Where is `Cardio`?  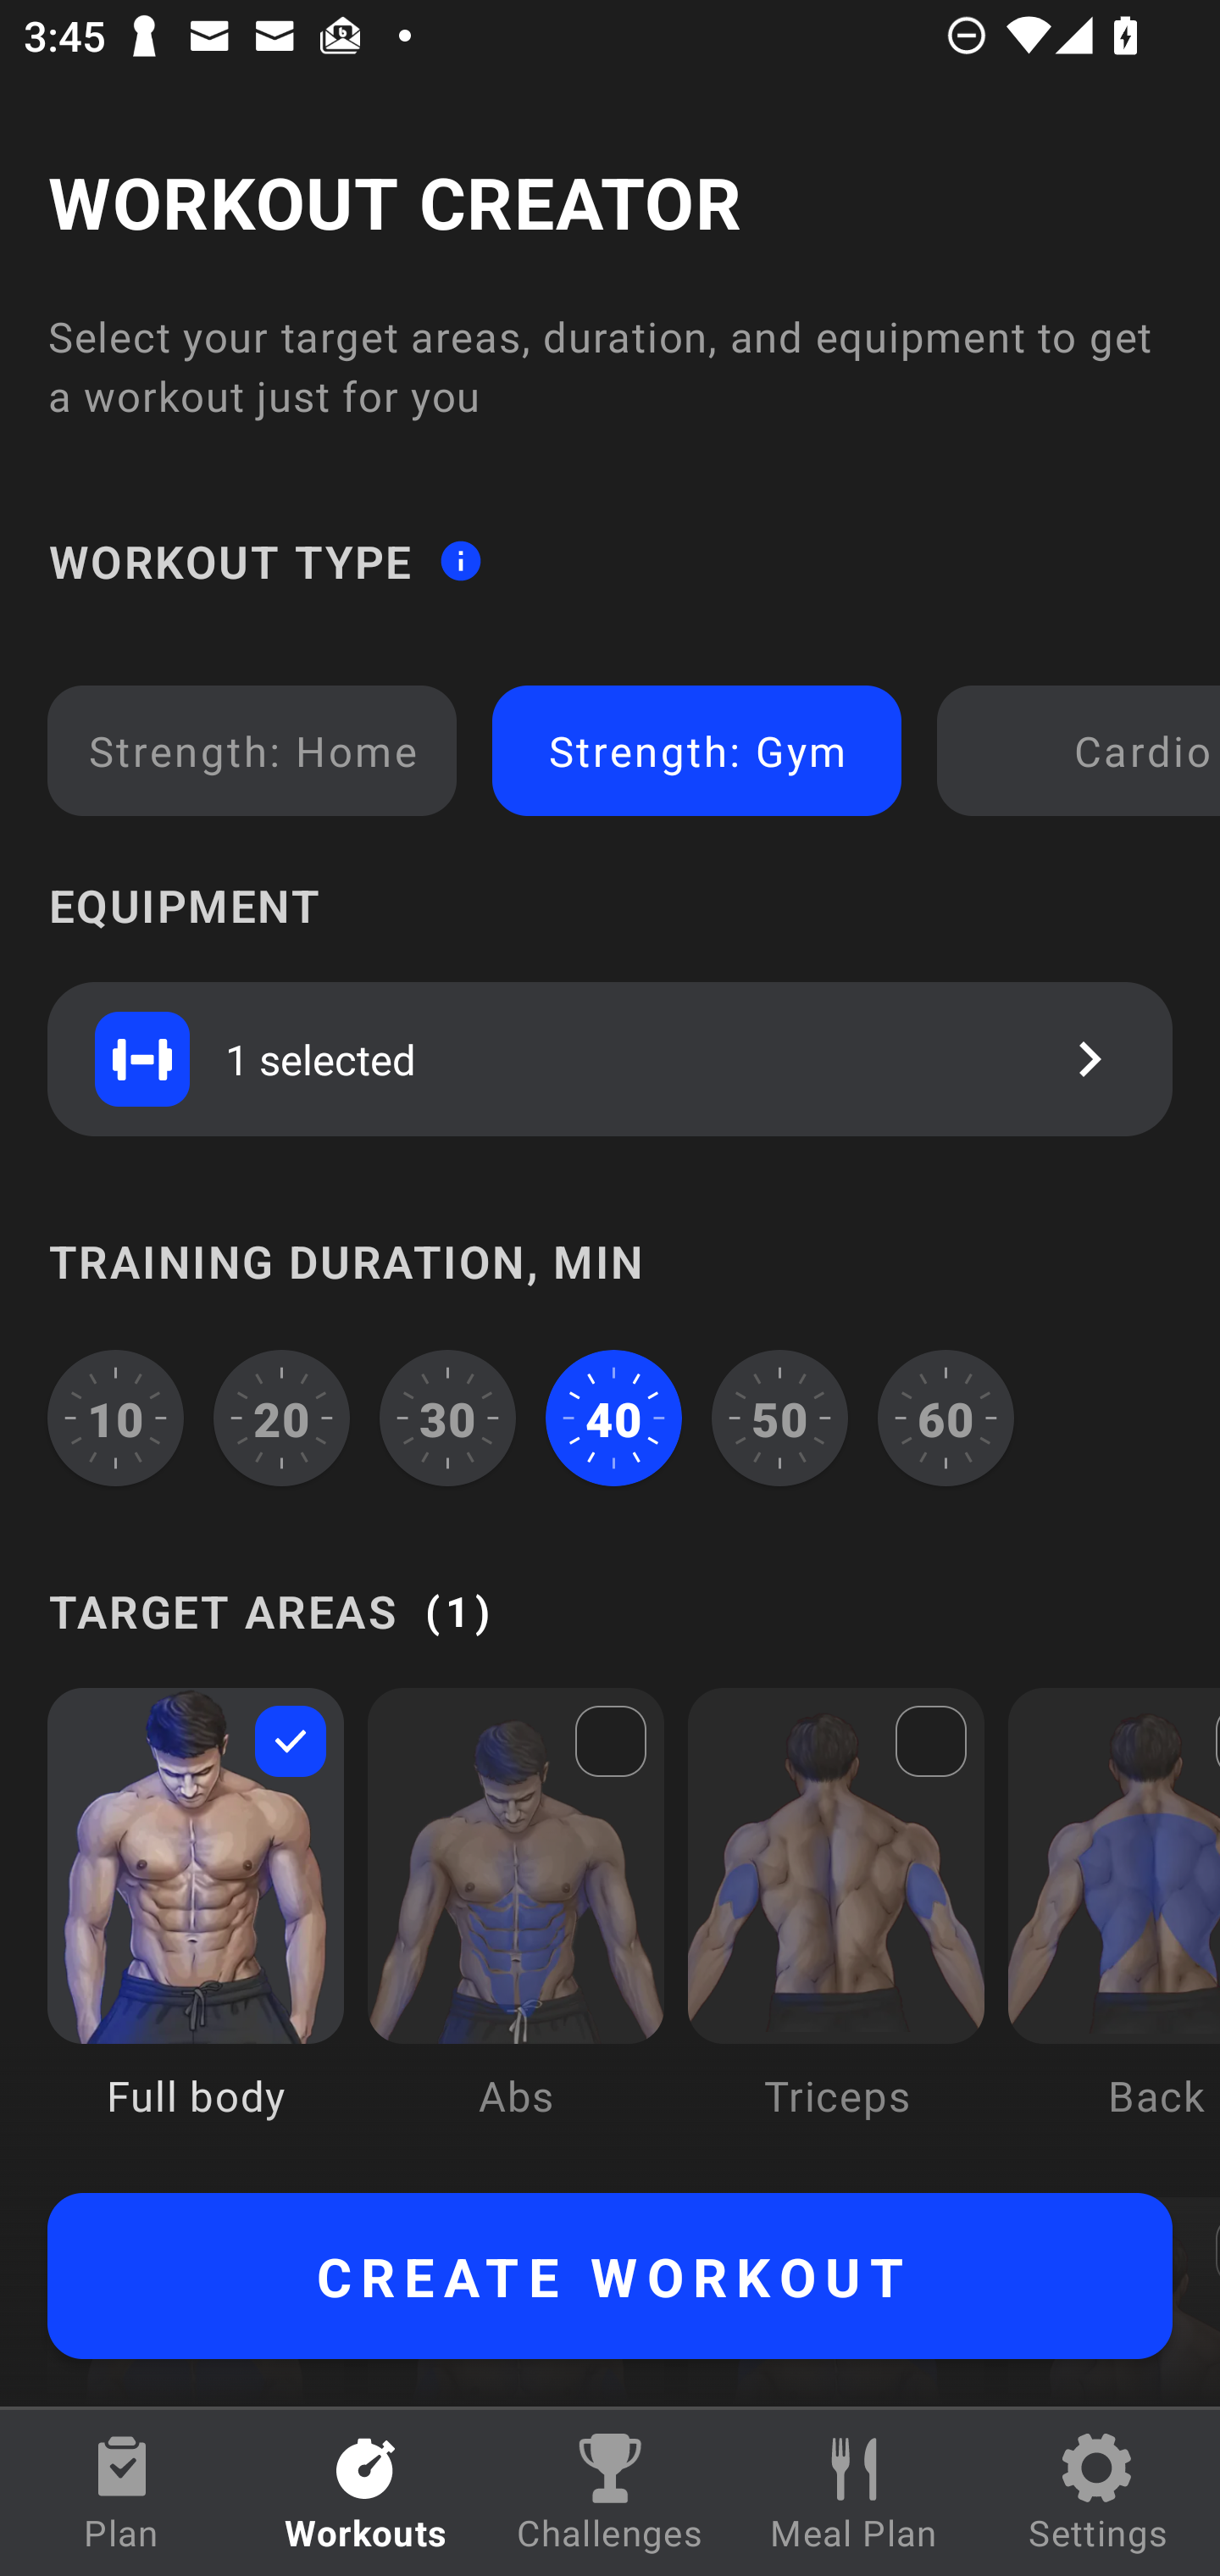 Cardio is located at coordinates (1084, 751).